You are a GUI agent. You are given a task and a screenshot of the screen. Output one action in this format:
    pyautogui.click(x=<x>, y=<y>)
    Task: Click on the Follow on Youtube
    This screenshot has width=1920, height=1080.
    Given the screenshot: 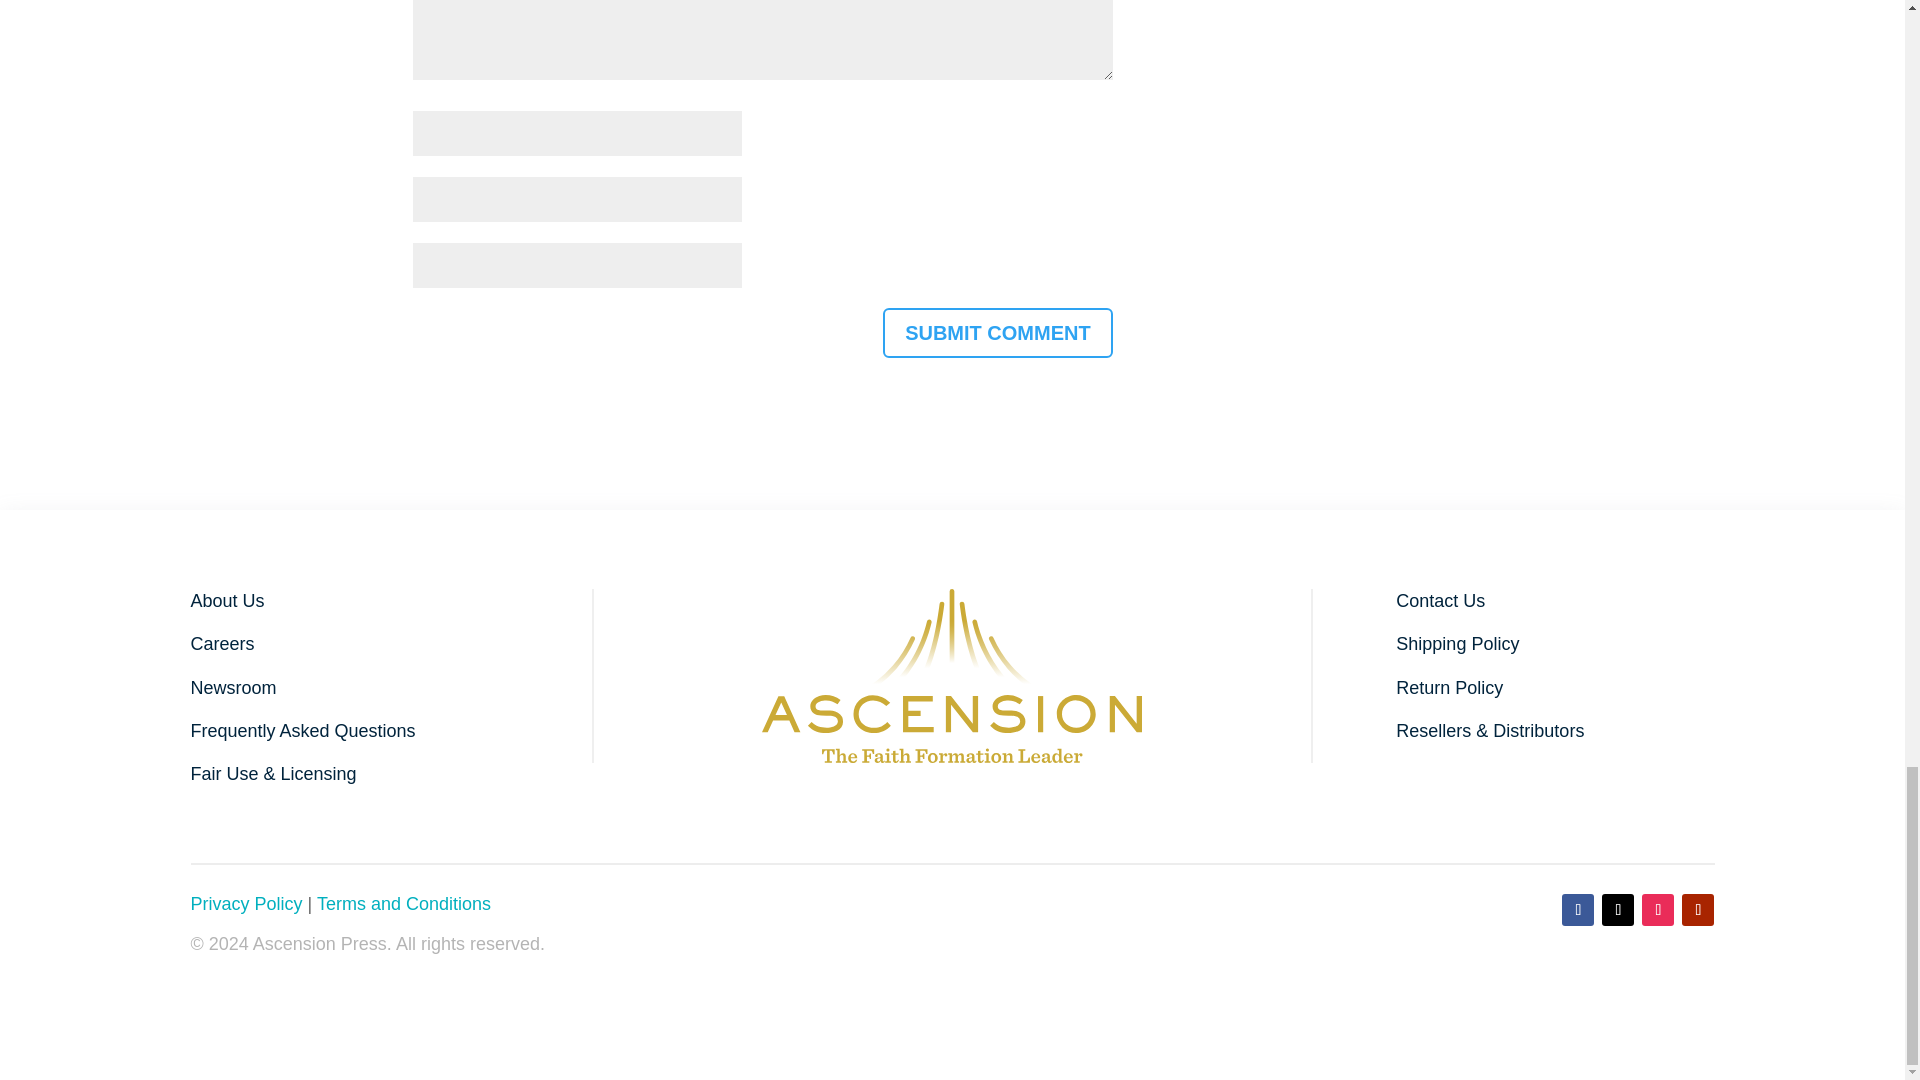 What is the action you would take?
    pyautogui.click(x=1698, y=910)
    